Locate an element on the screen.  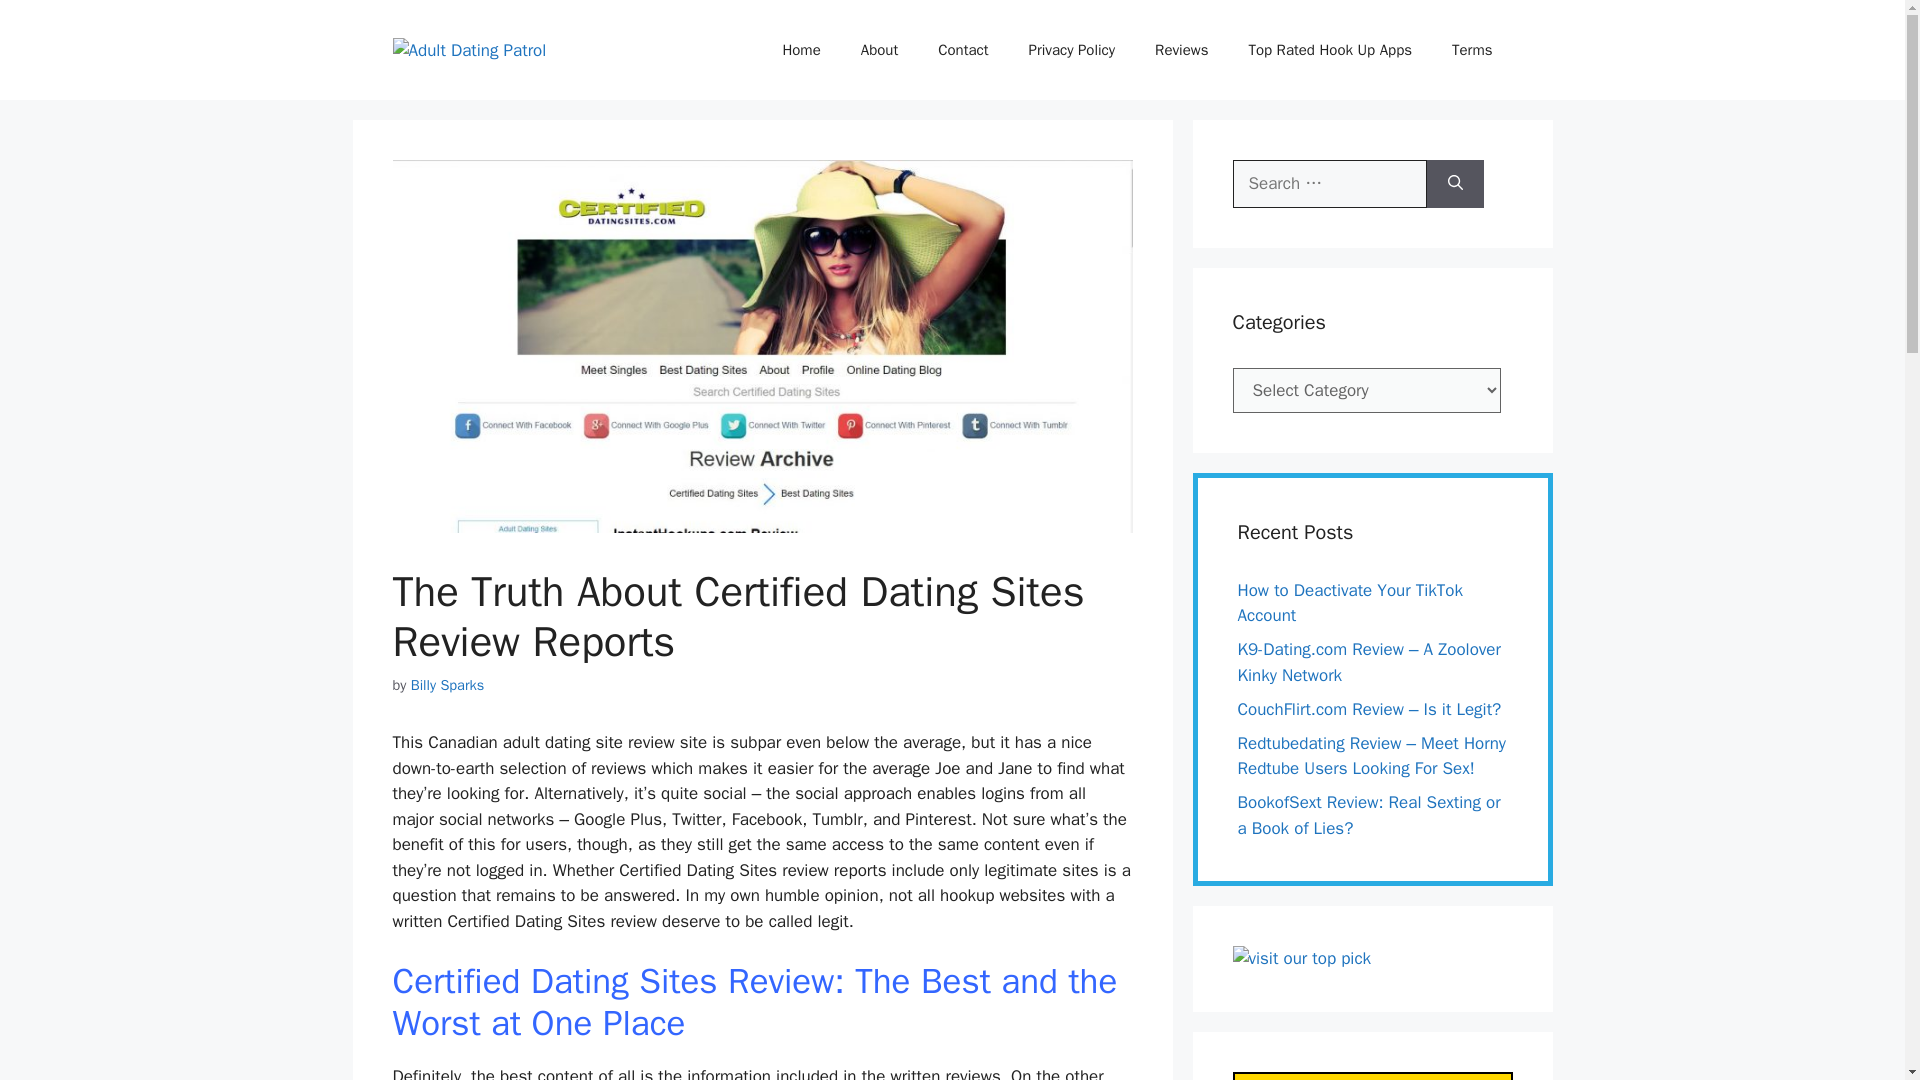
Contact is located at coordinates (962, 50).